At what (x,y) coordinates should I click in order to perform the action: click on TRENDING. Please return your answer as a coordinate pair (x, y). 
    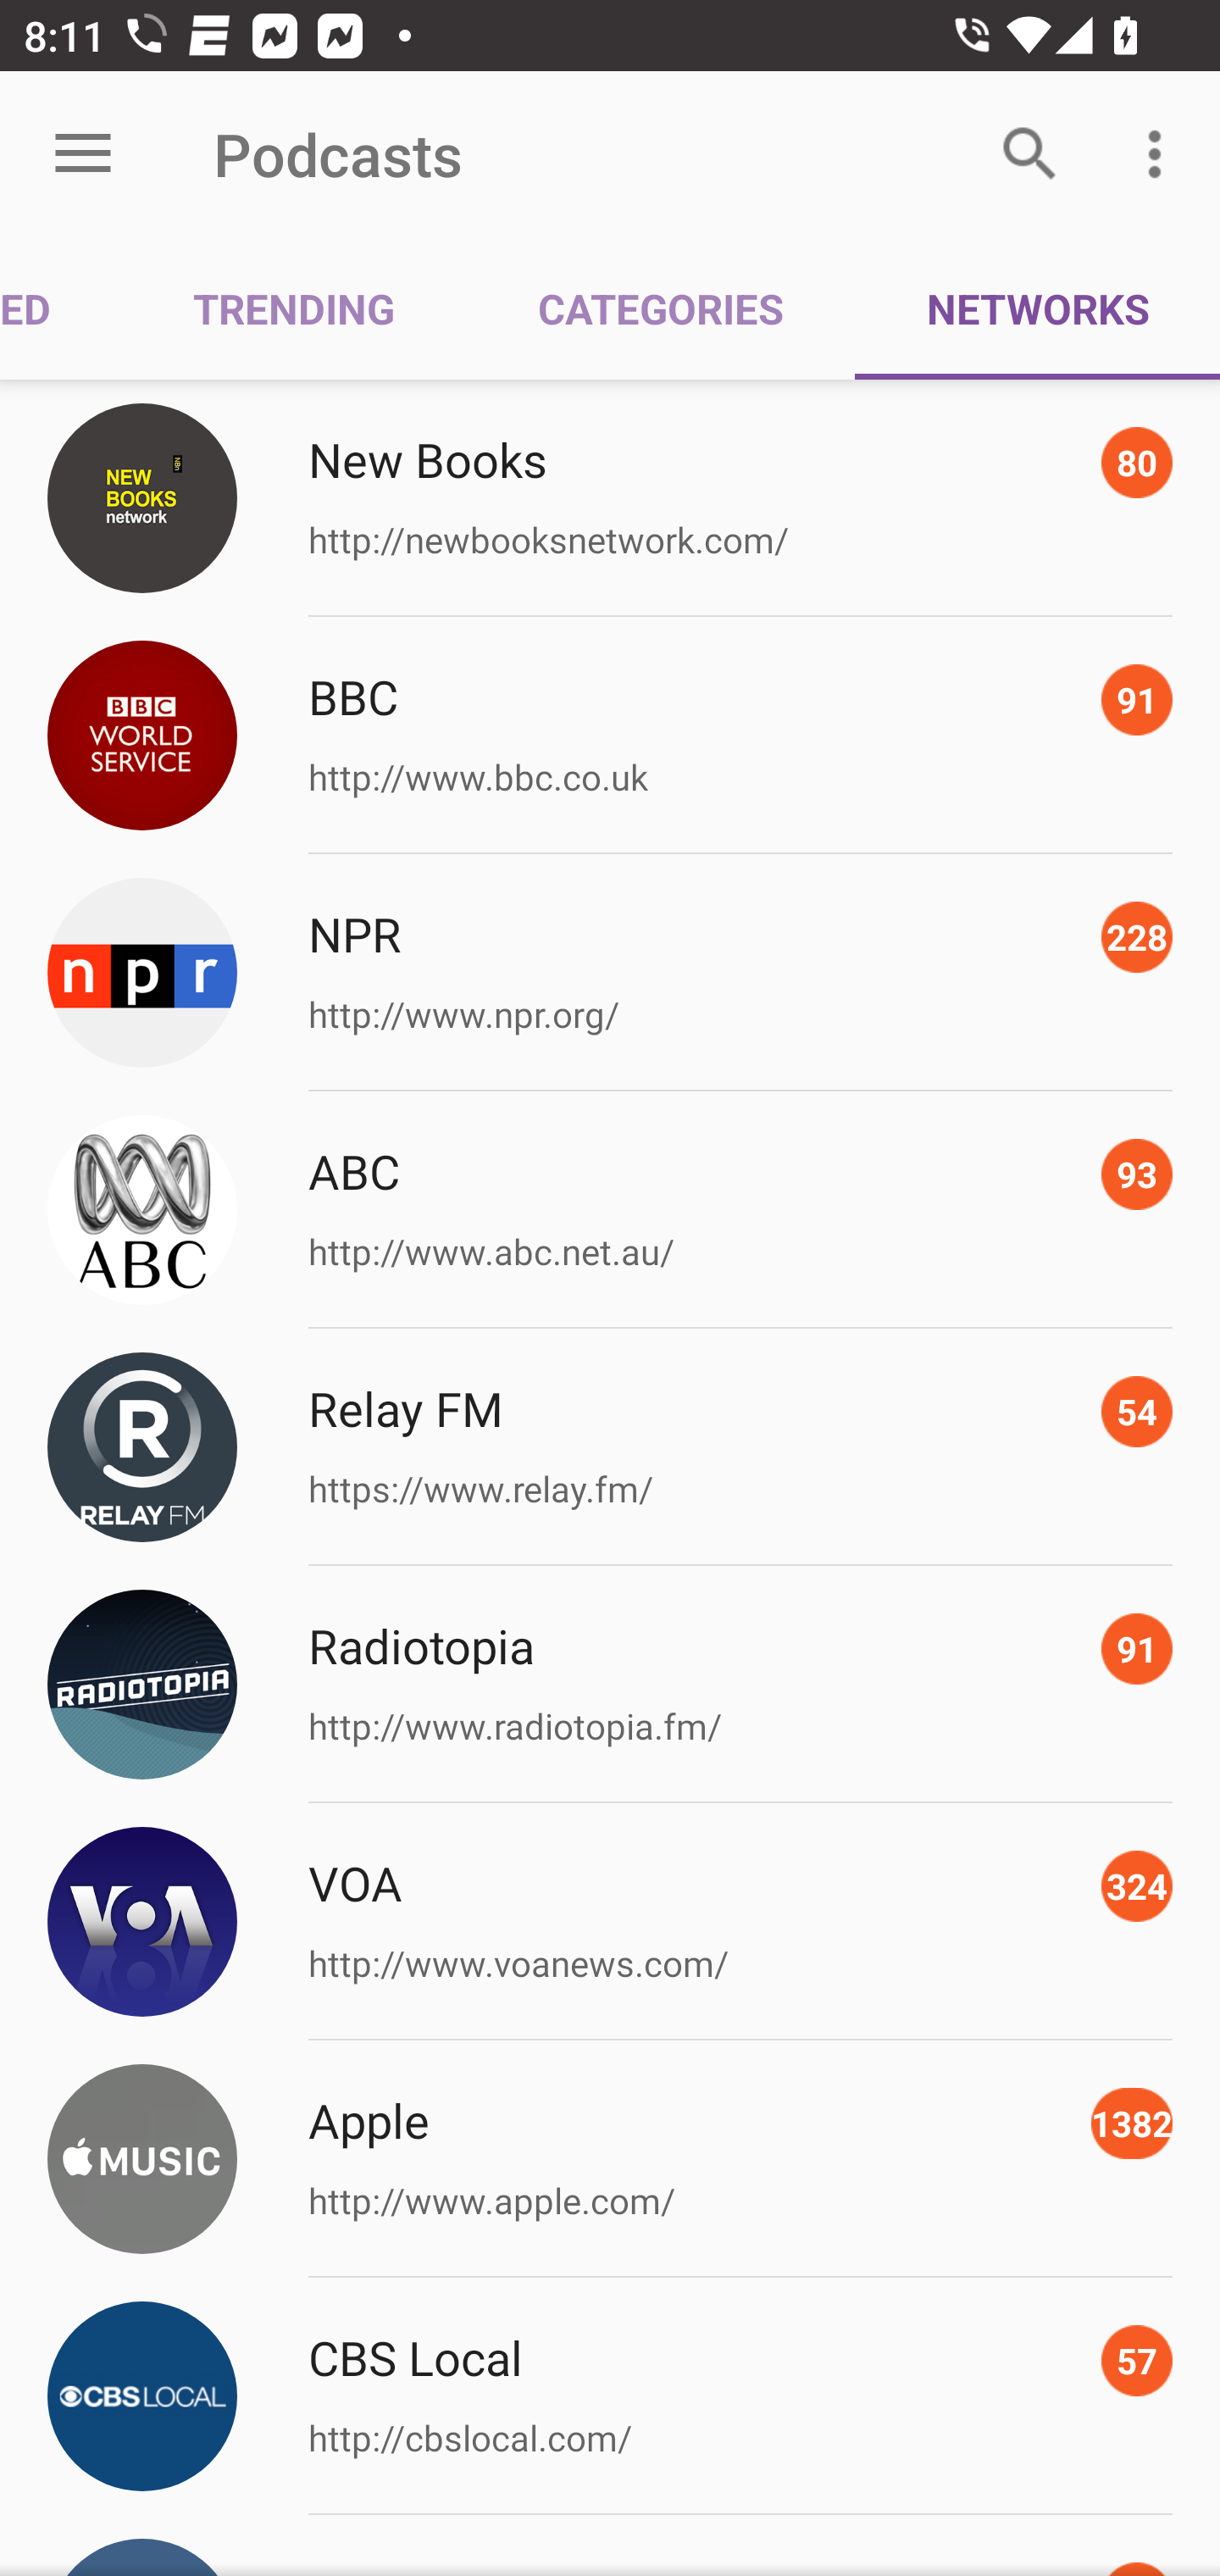
    Looking at the image, I should click on (294, 307).